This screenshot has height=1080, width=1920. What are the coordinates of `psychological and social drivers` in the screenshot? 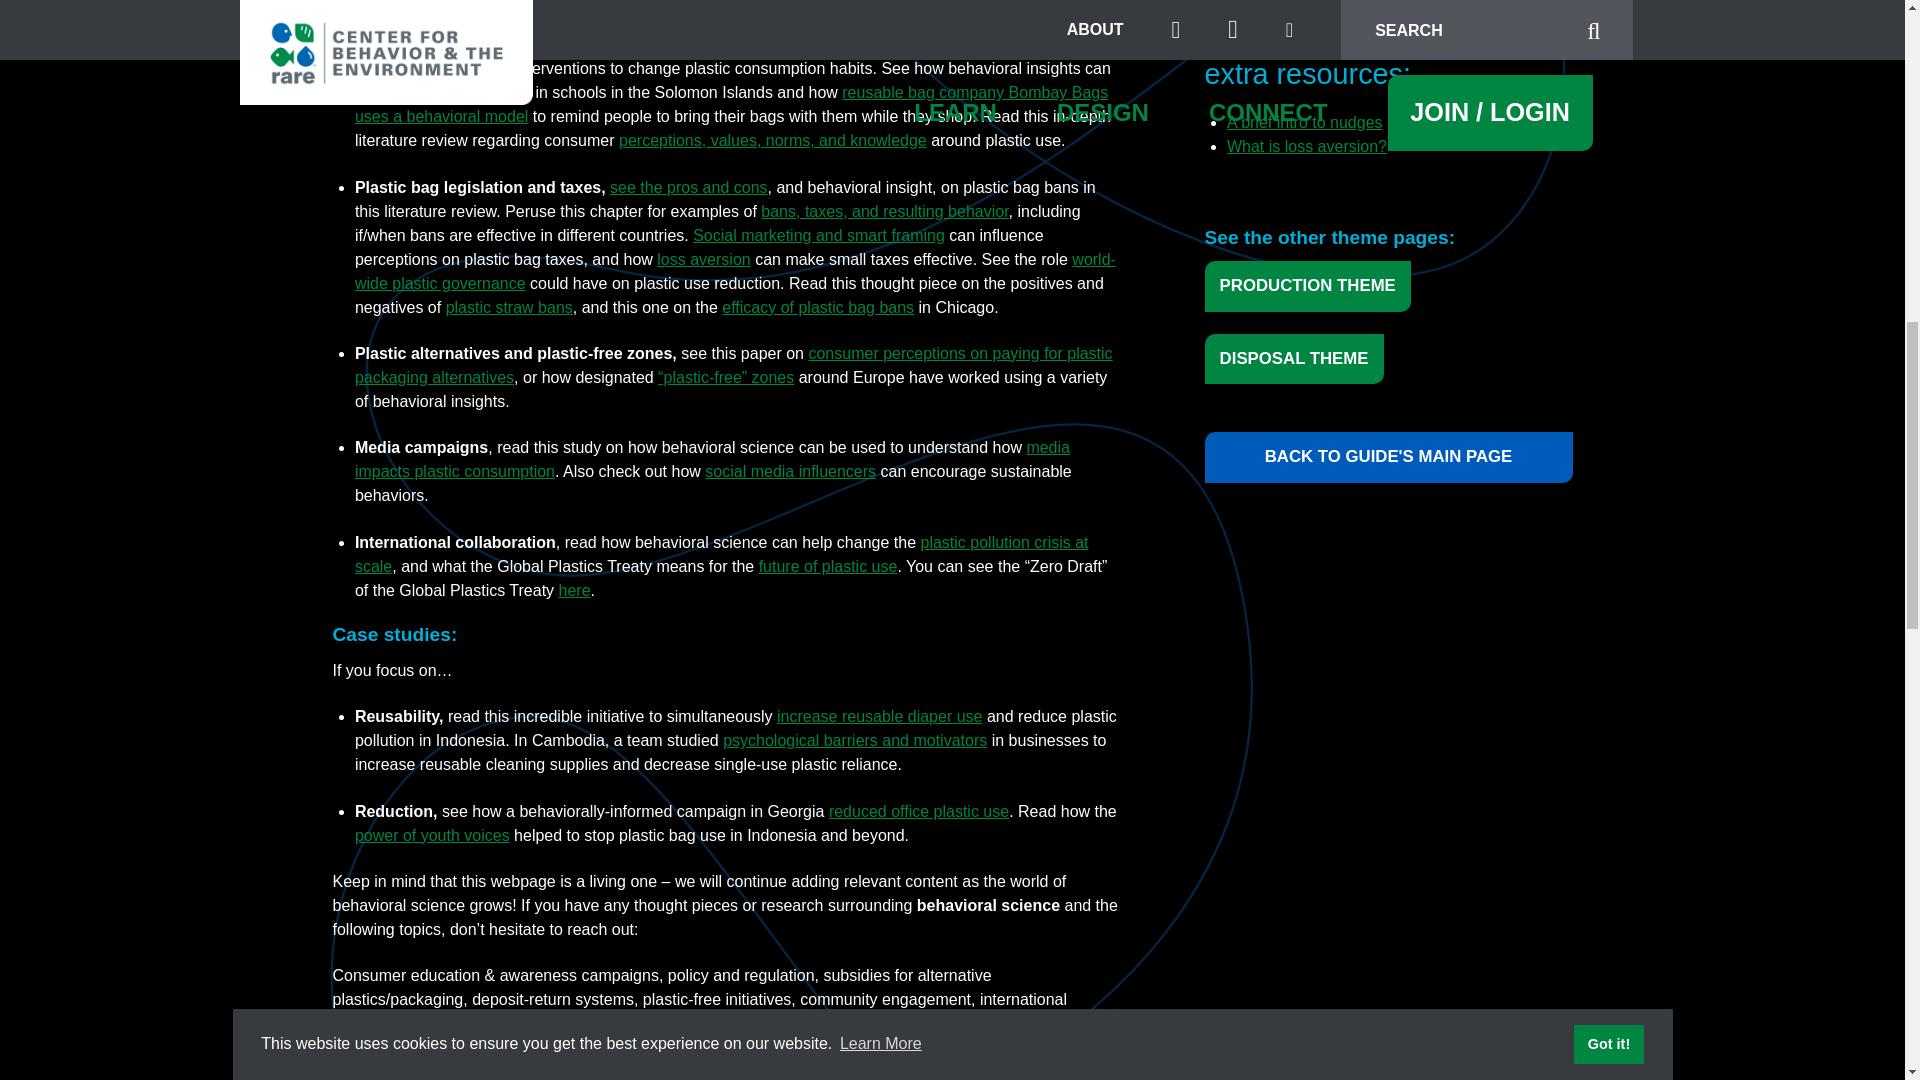 It's located at (782, 2).